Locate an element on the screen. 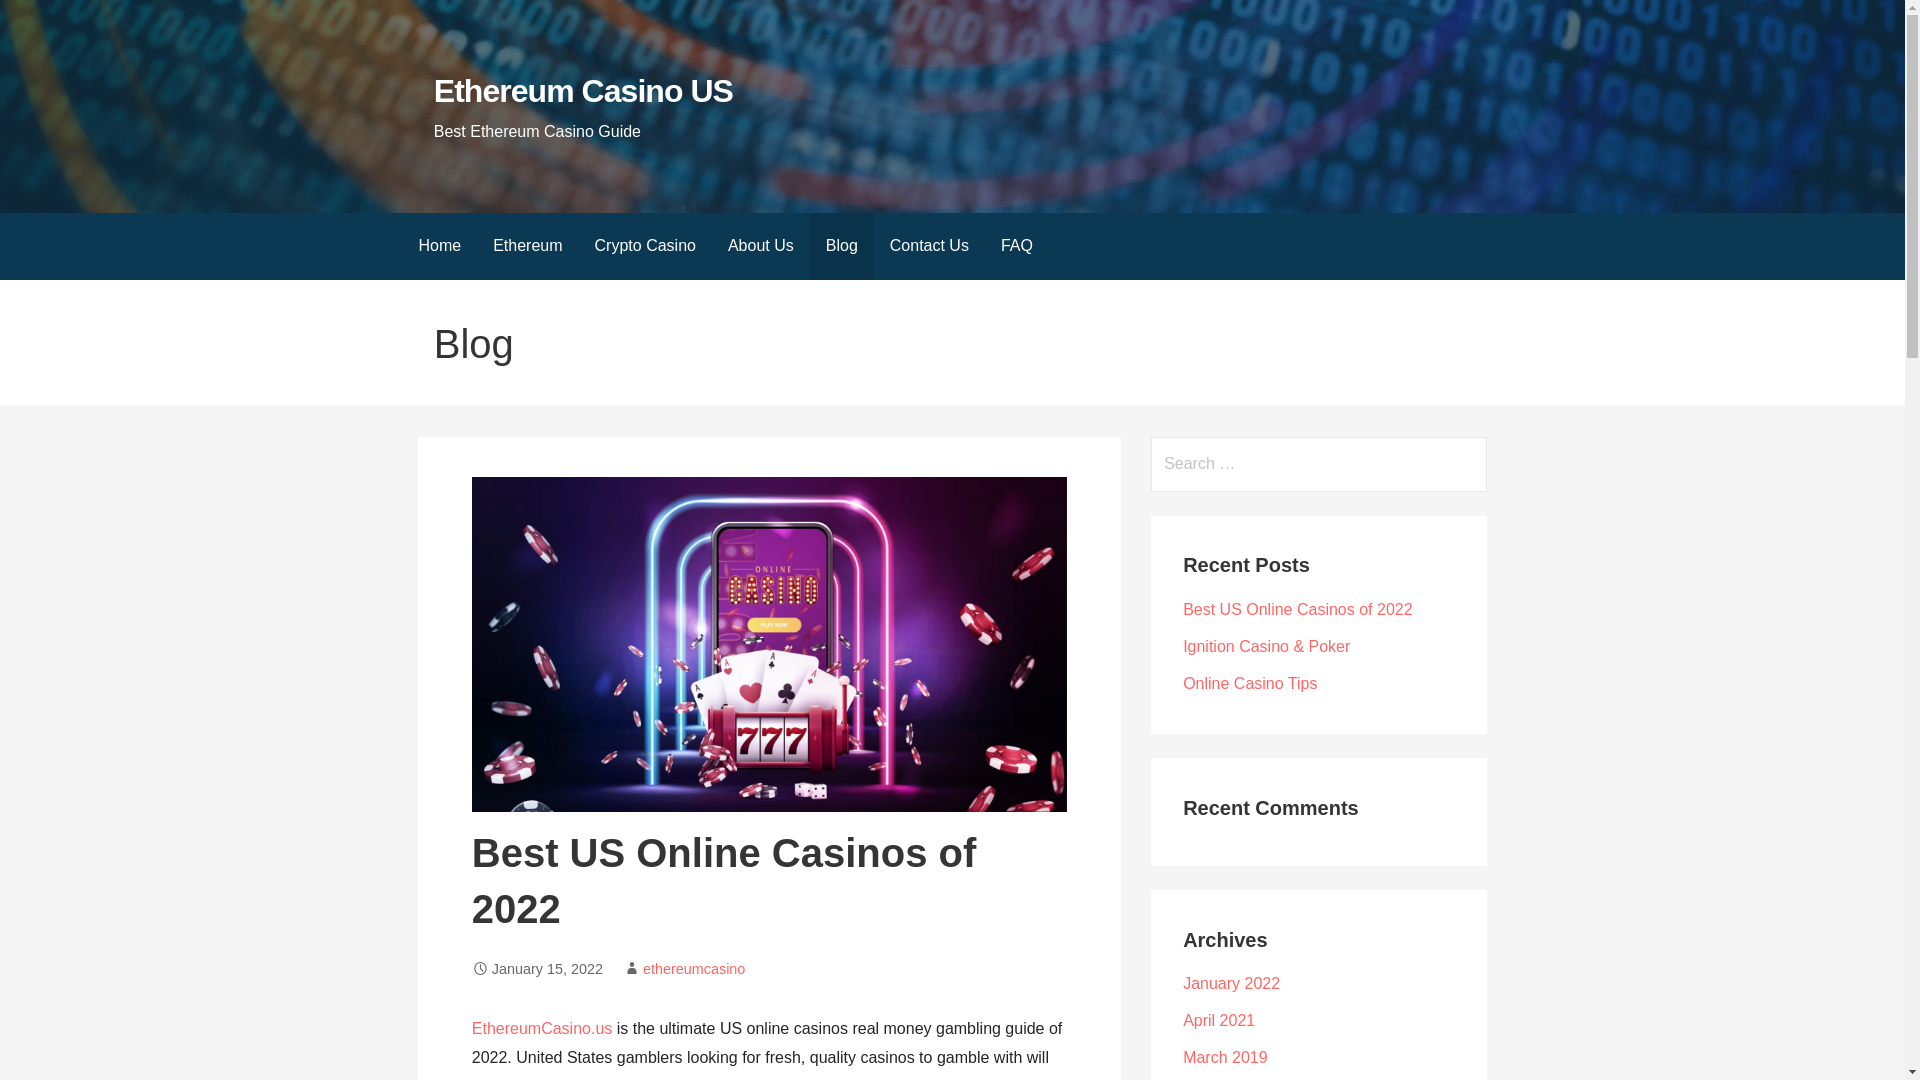 The image size is (1920, 1080). March 2019 is located at coordinates (1224, 1056).